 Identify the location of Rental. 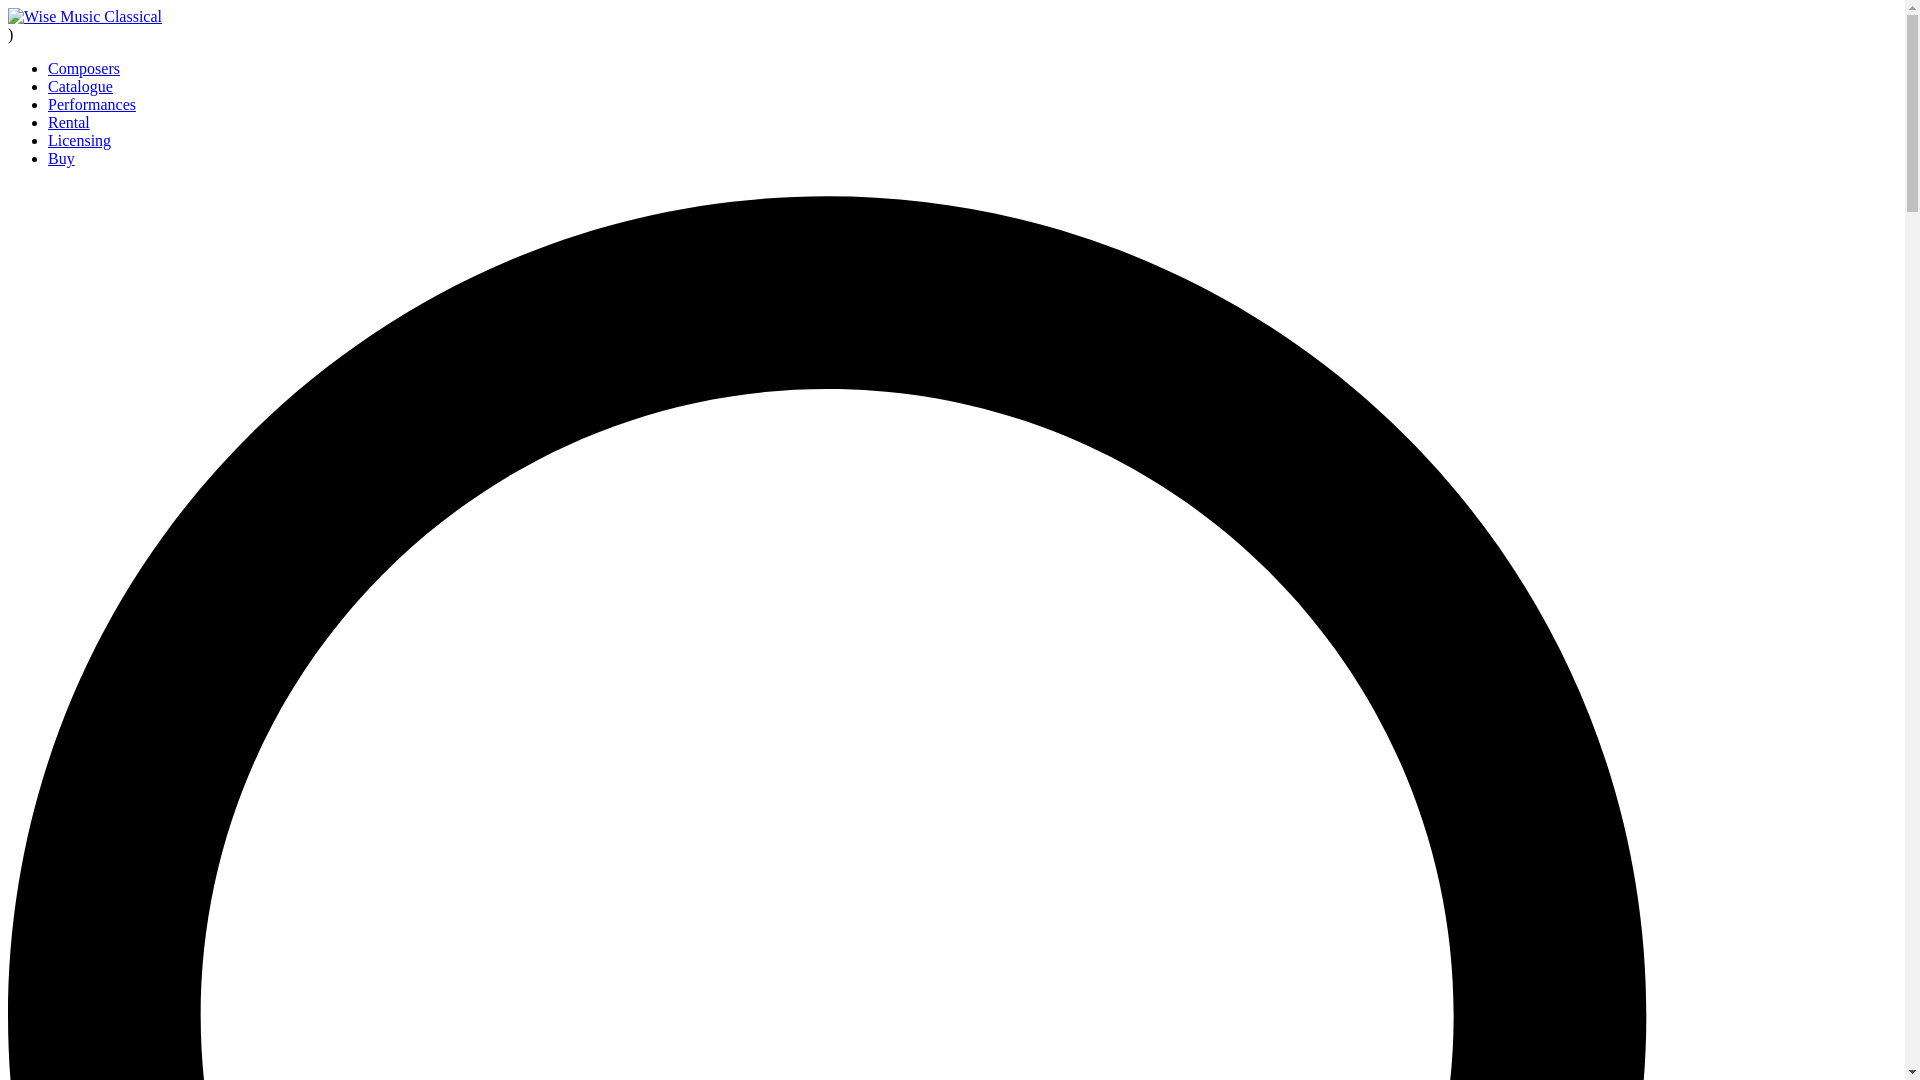
(69, 122).